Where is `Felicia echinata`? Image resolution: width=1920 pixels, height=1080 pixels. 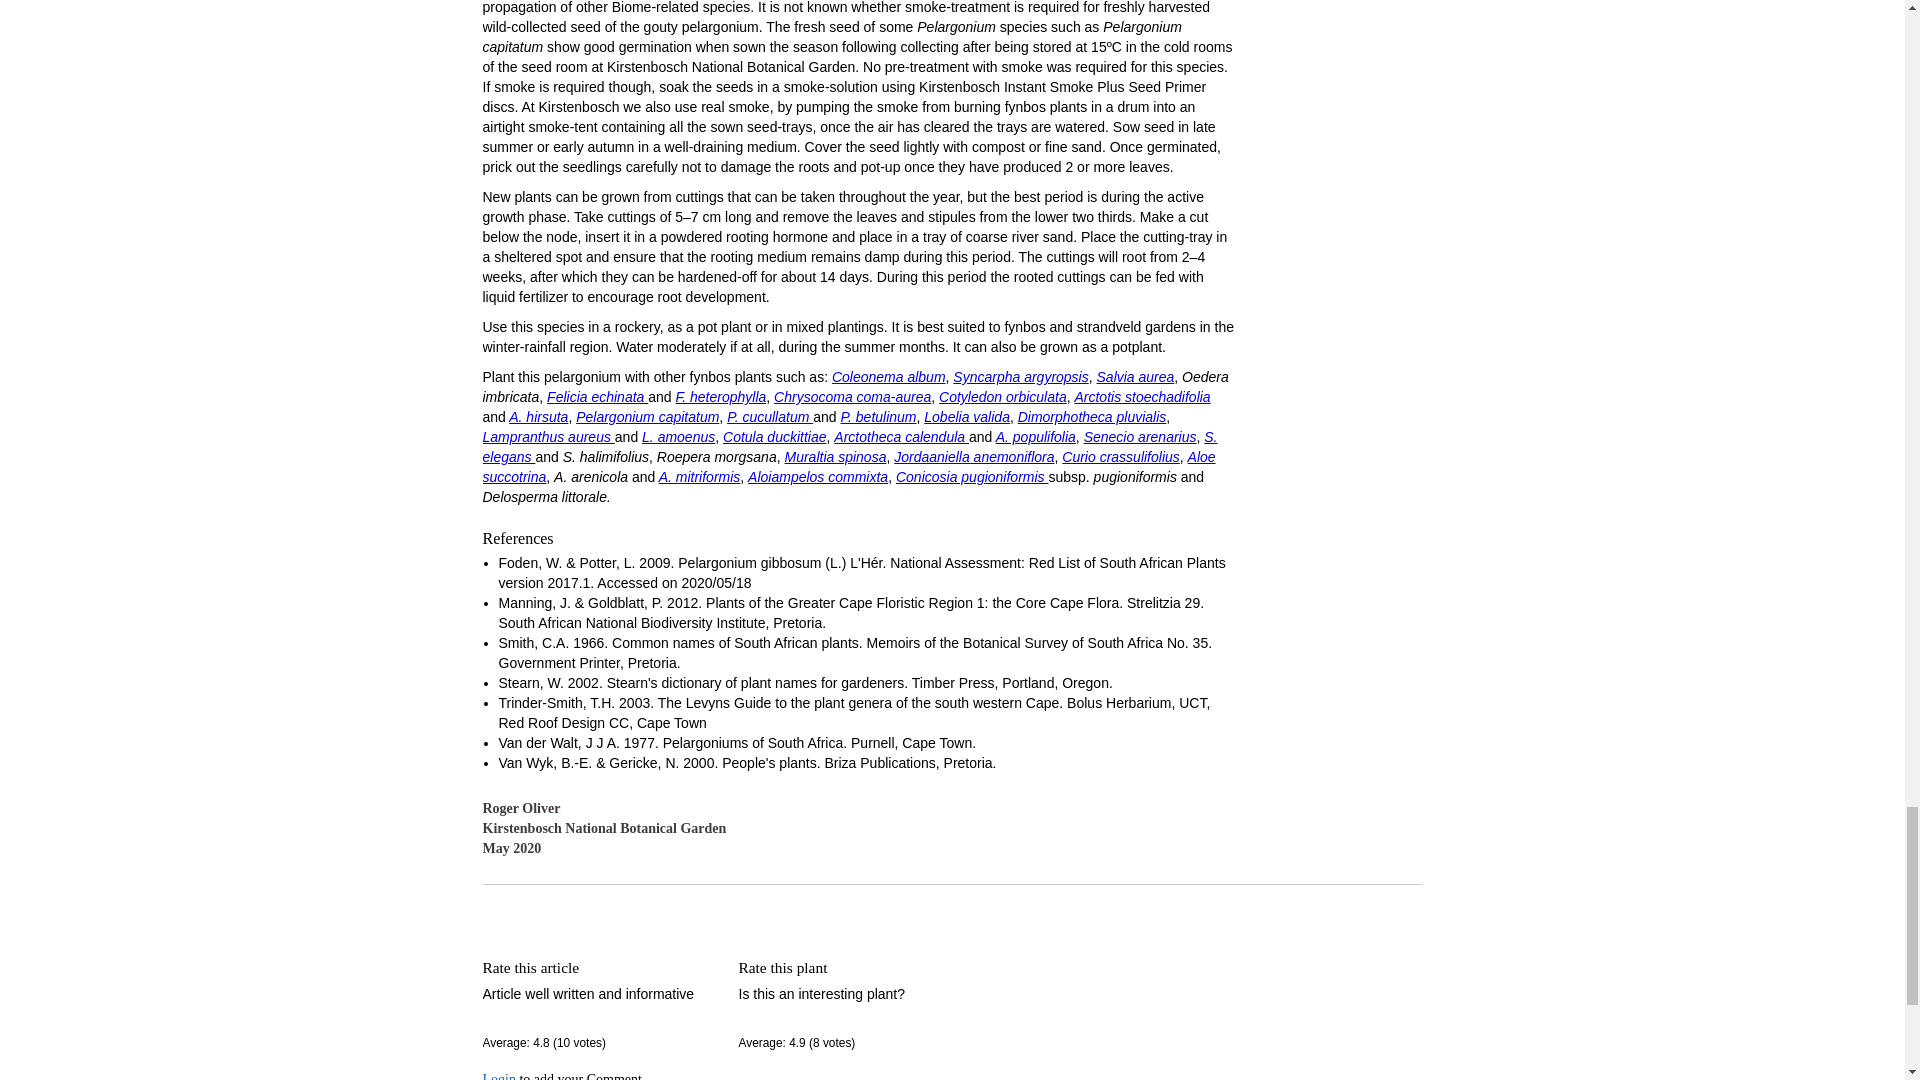 Felicia echinata is located at coordinates (598, 396).